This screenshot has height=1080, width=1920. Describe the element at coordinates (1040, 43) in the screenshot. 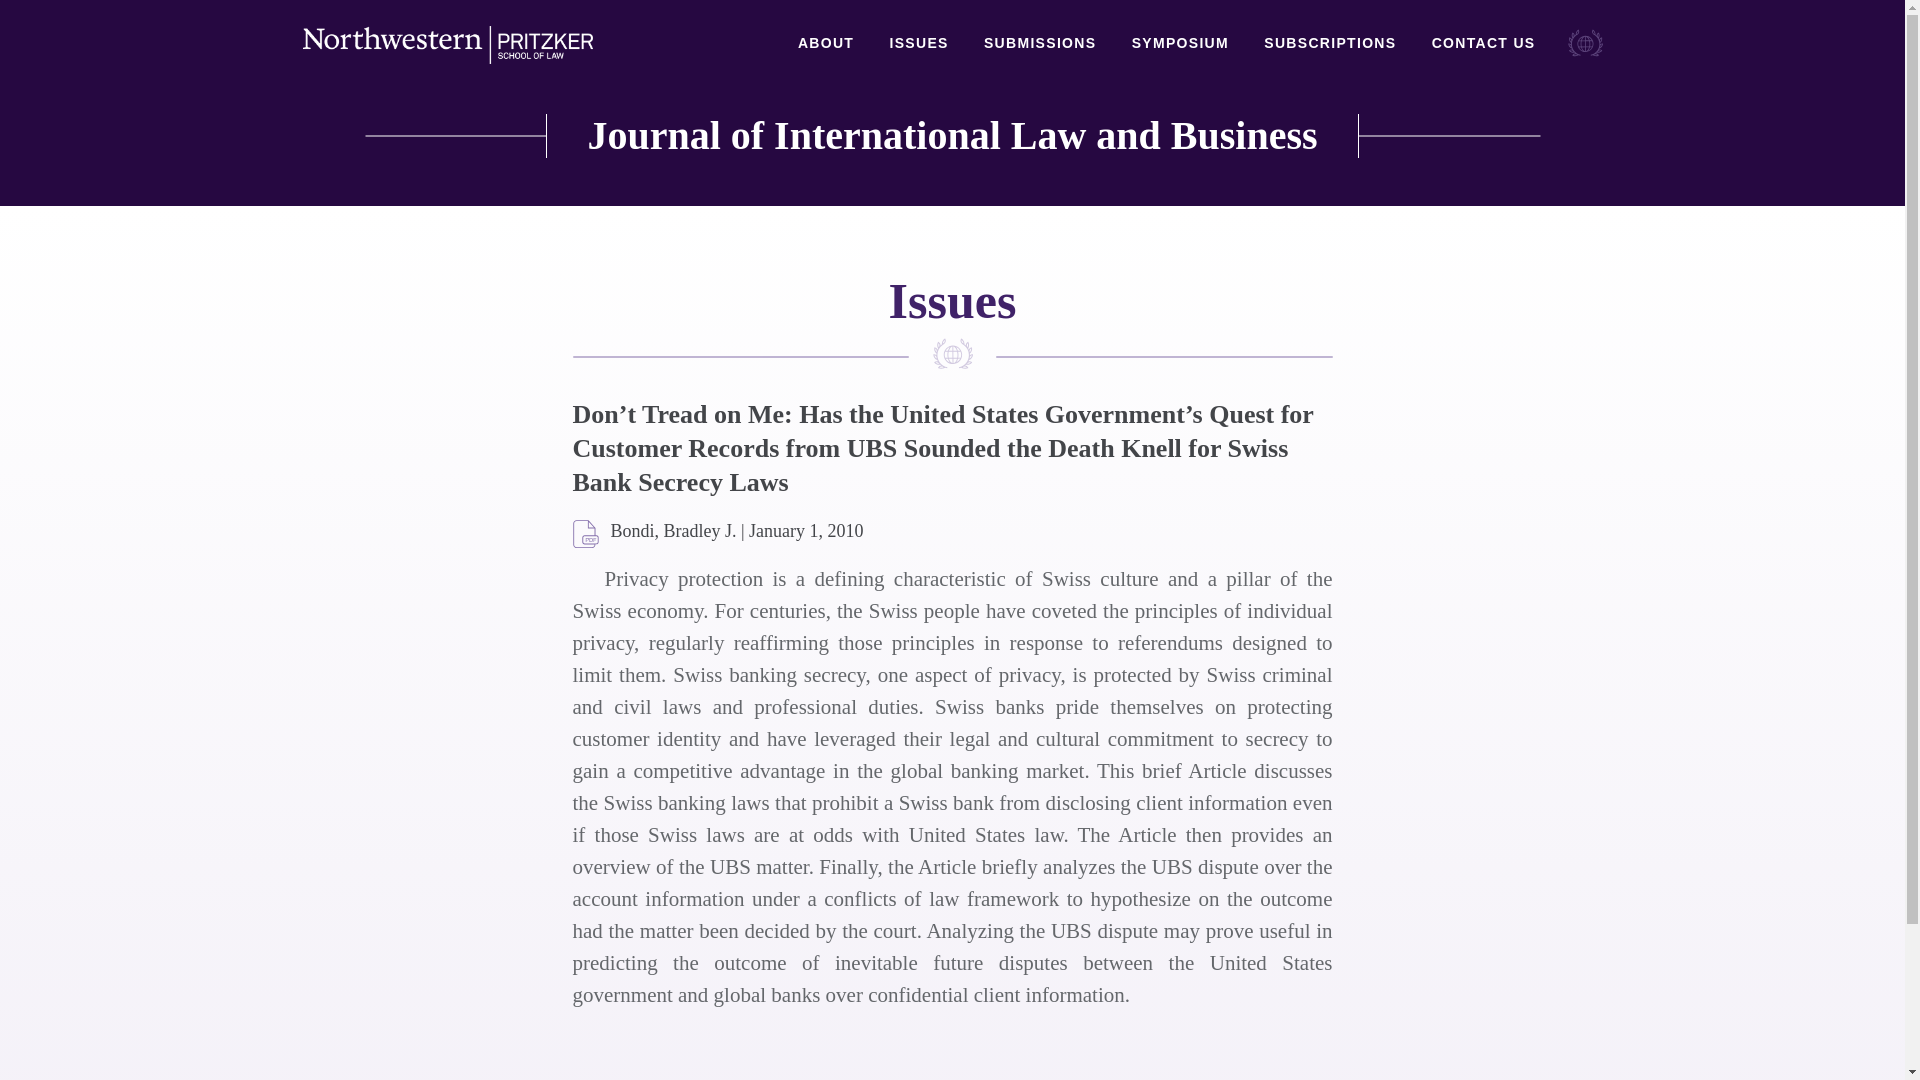

I see `SUBMISSIONS` at that location.